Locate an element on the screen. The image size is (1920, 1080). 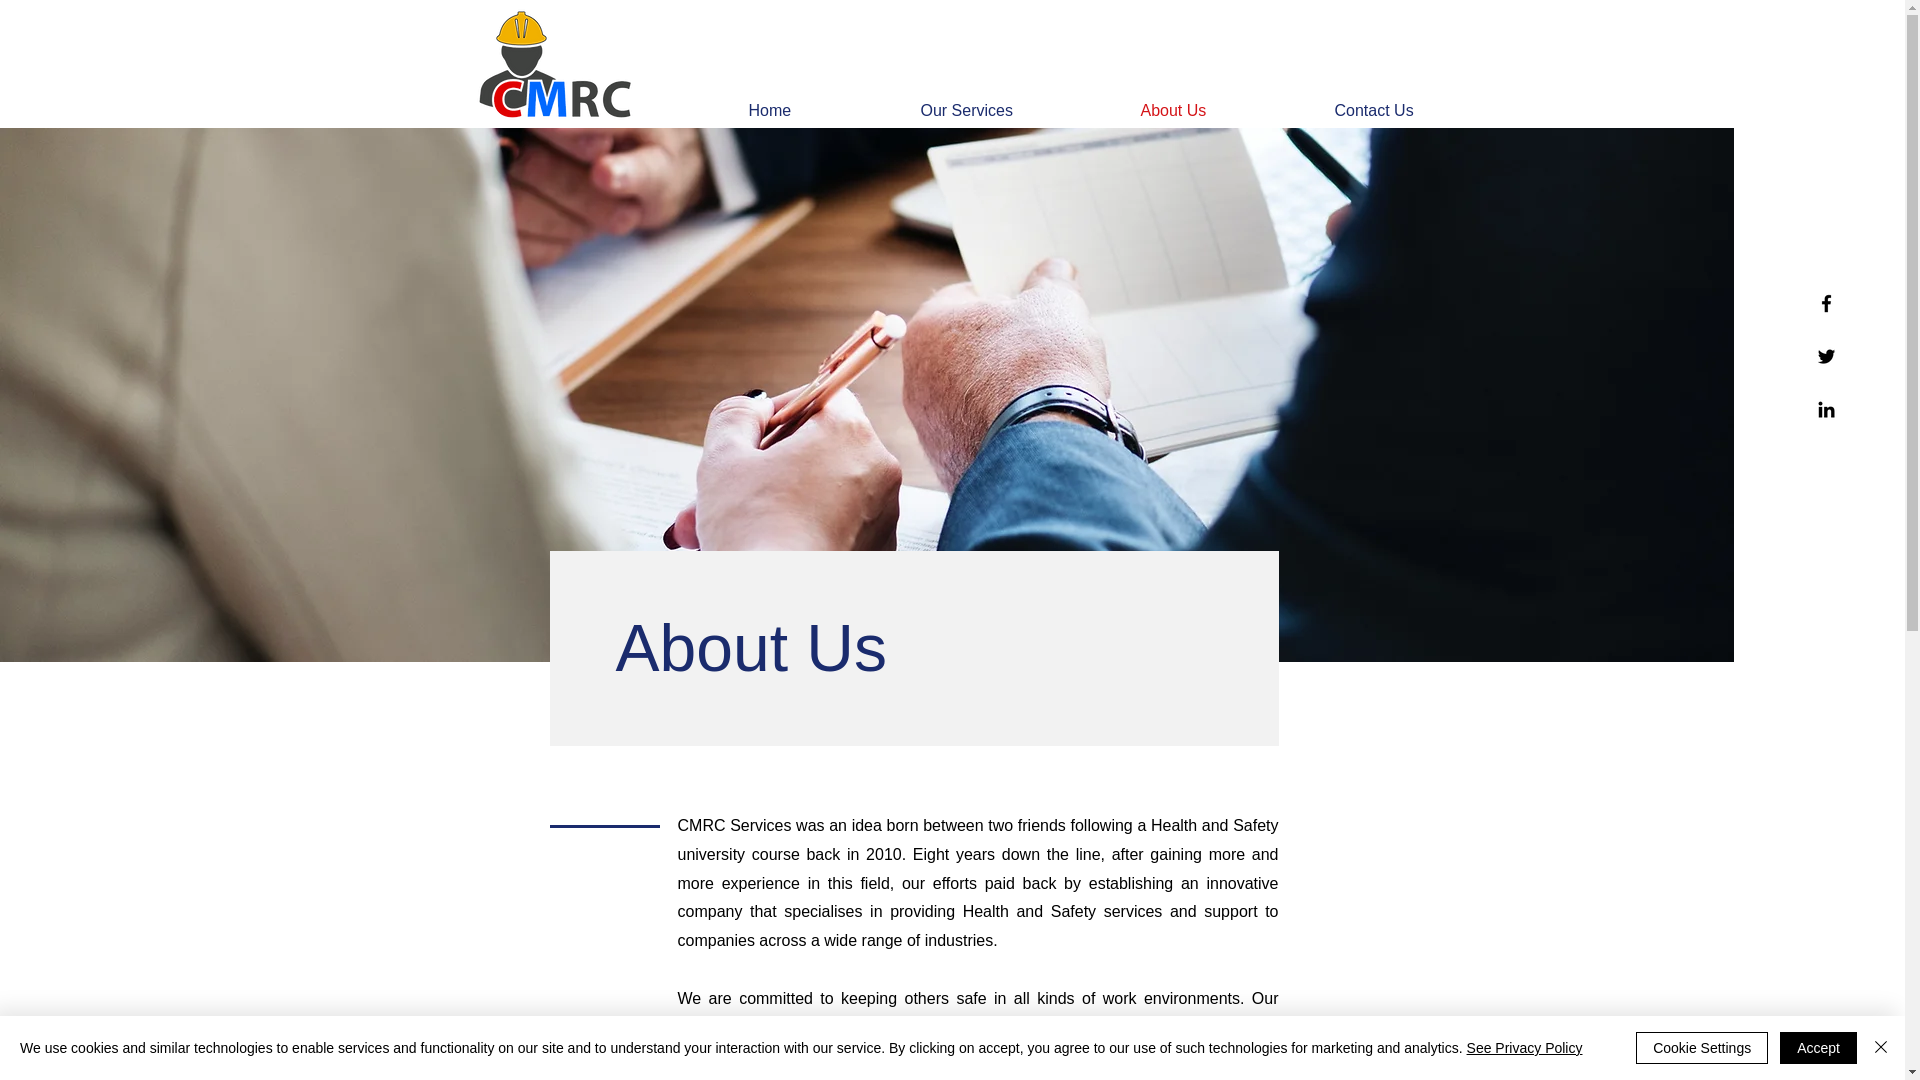
About Us is located at coordinates (1222, 111).